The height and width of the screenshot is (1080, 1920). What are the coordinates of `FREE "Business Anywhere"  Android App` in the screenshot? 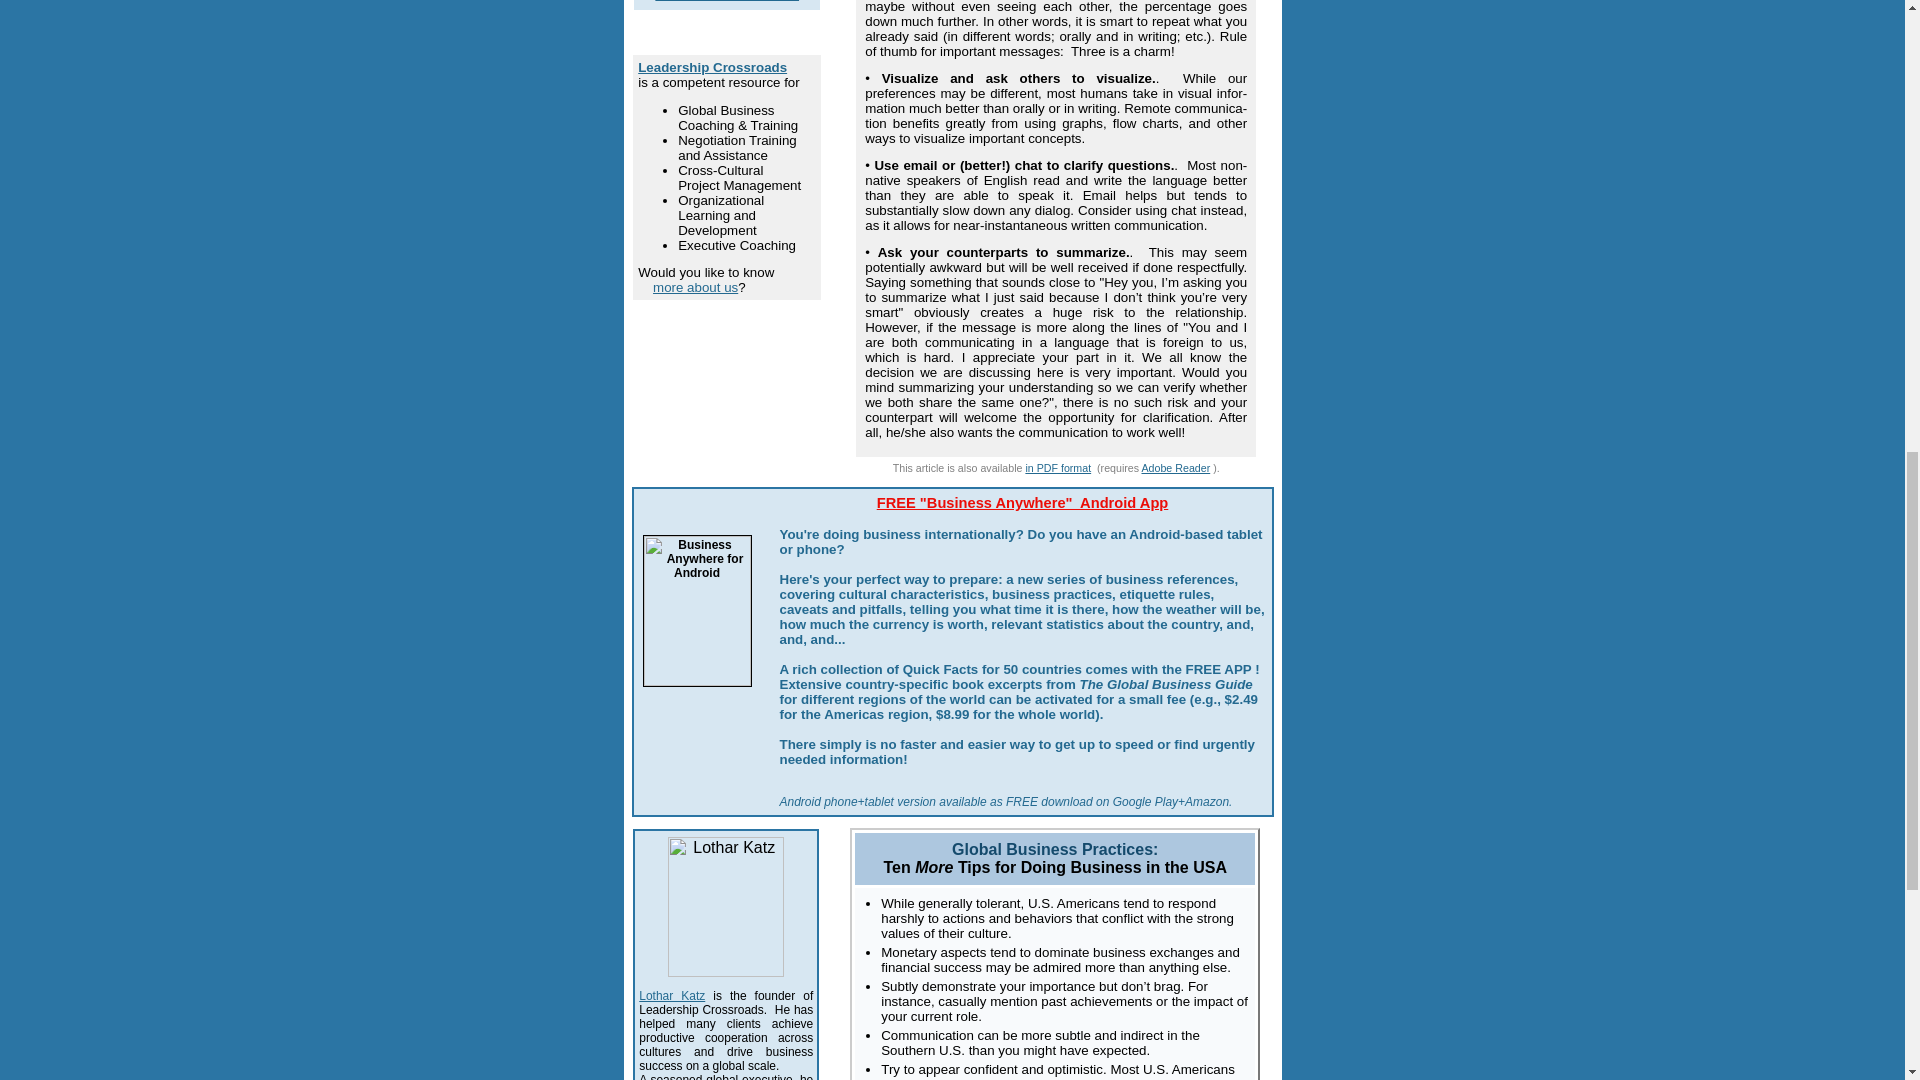 It's located at (1023, 502).